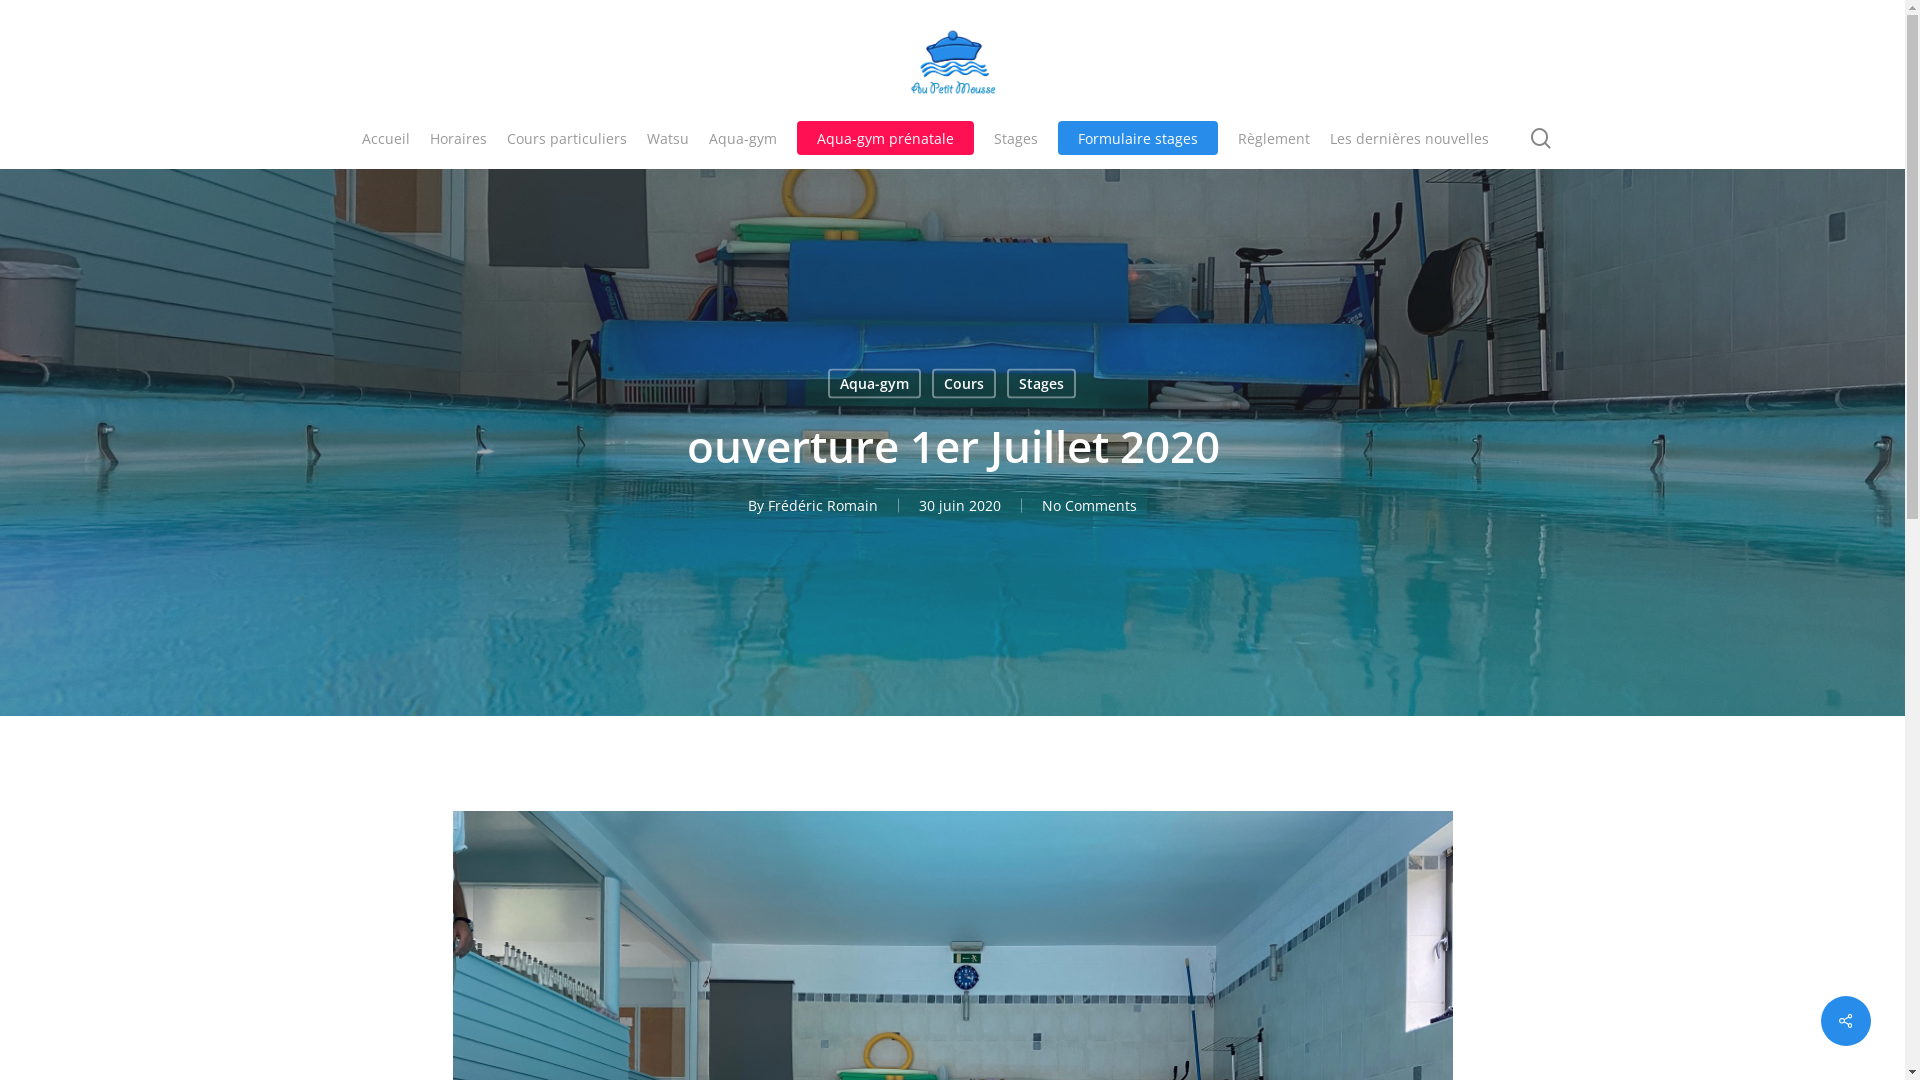 The width and height of the screenshot is (1920, 1080). I want to click on Stages, so click(1016, 138).